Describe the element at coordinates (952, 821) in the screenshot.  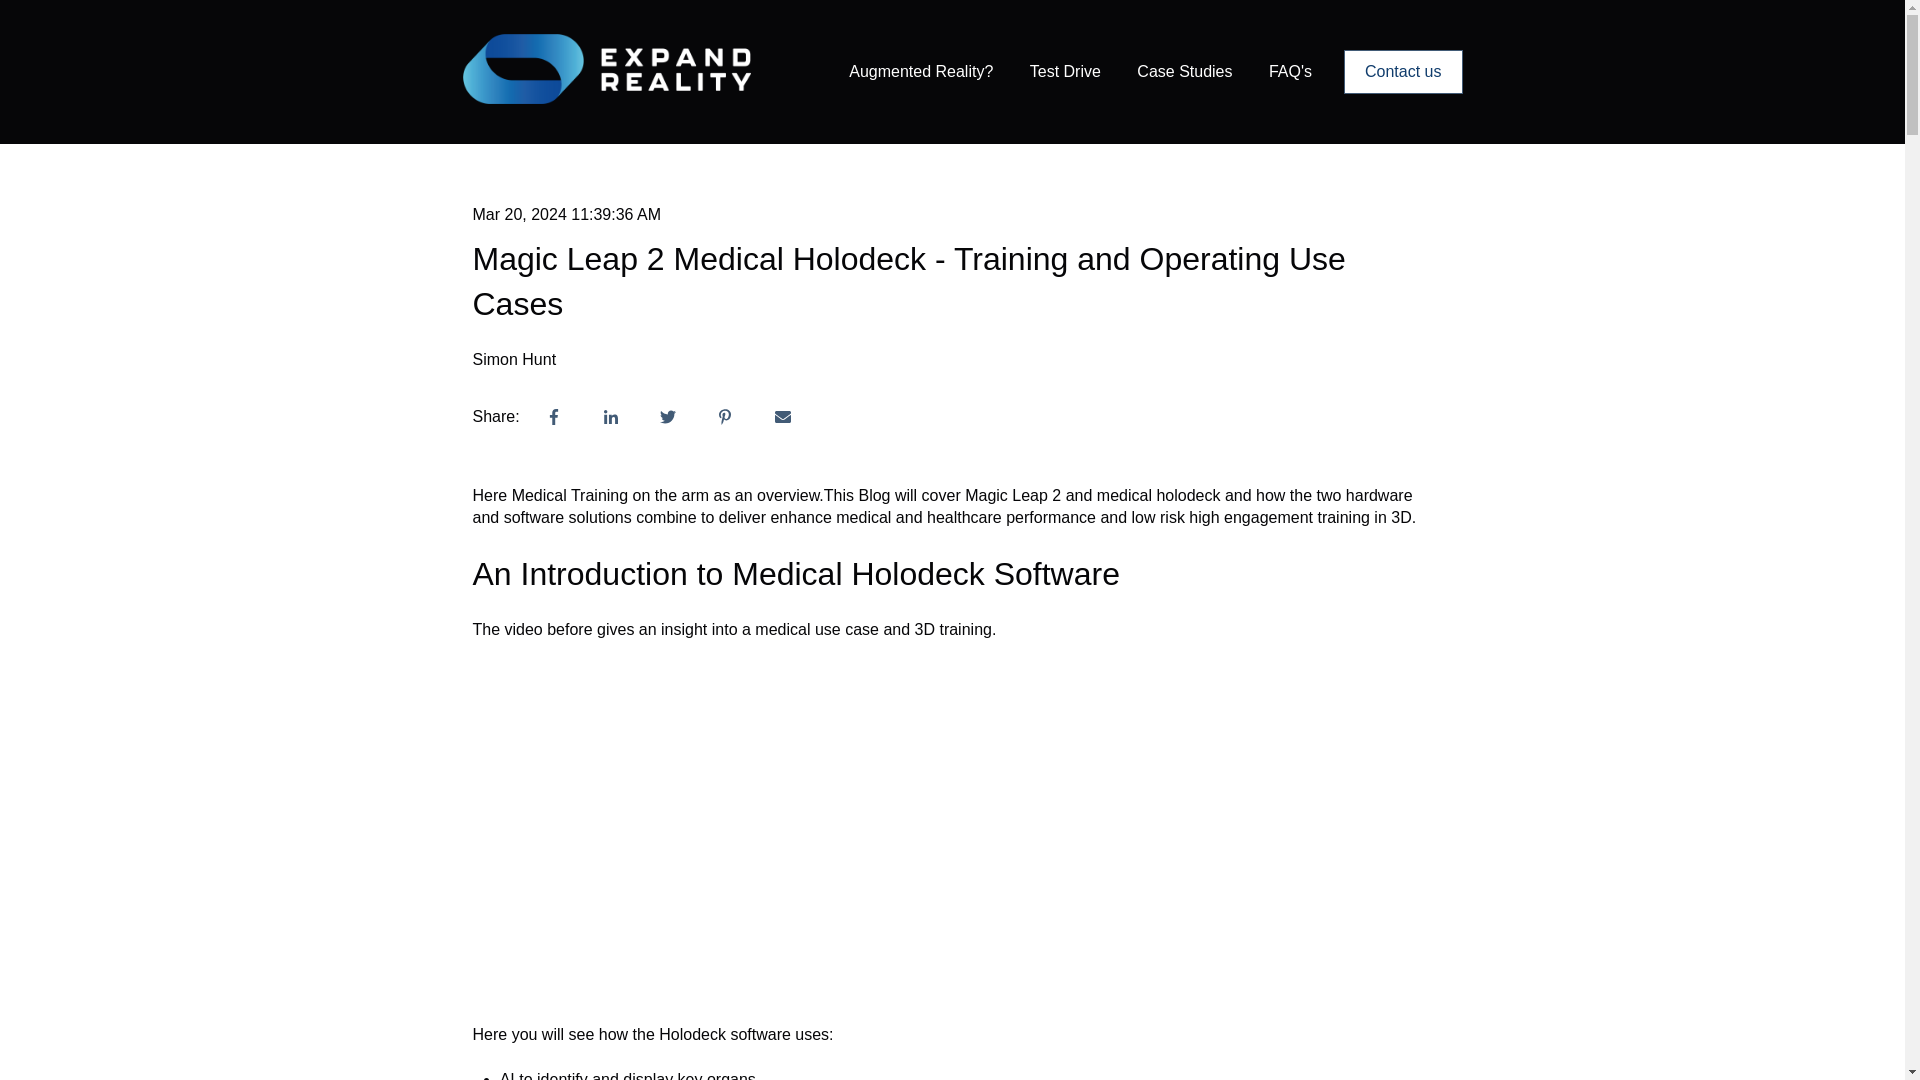
I see `YouTube video player` at that location.